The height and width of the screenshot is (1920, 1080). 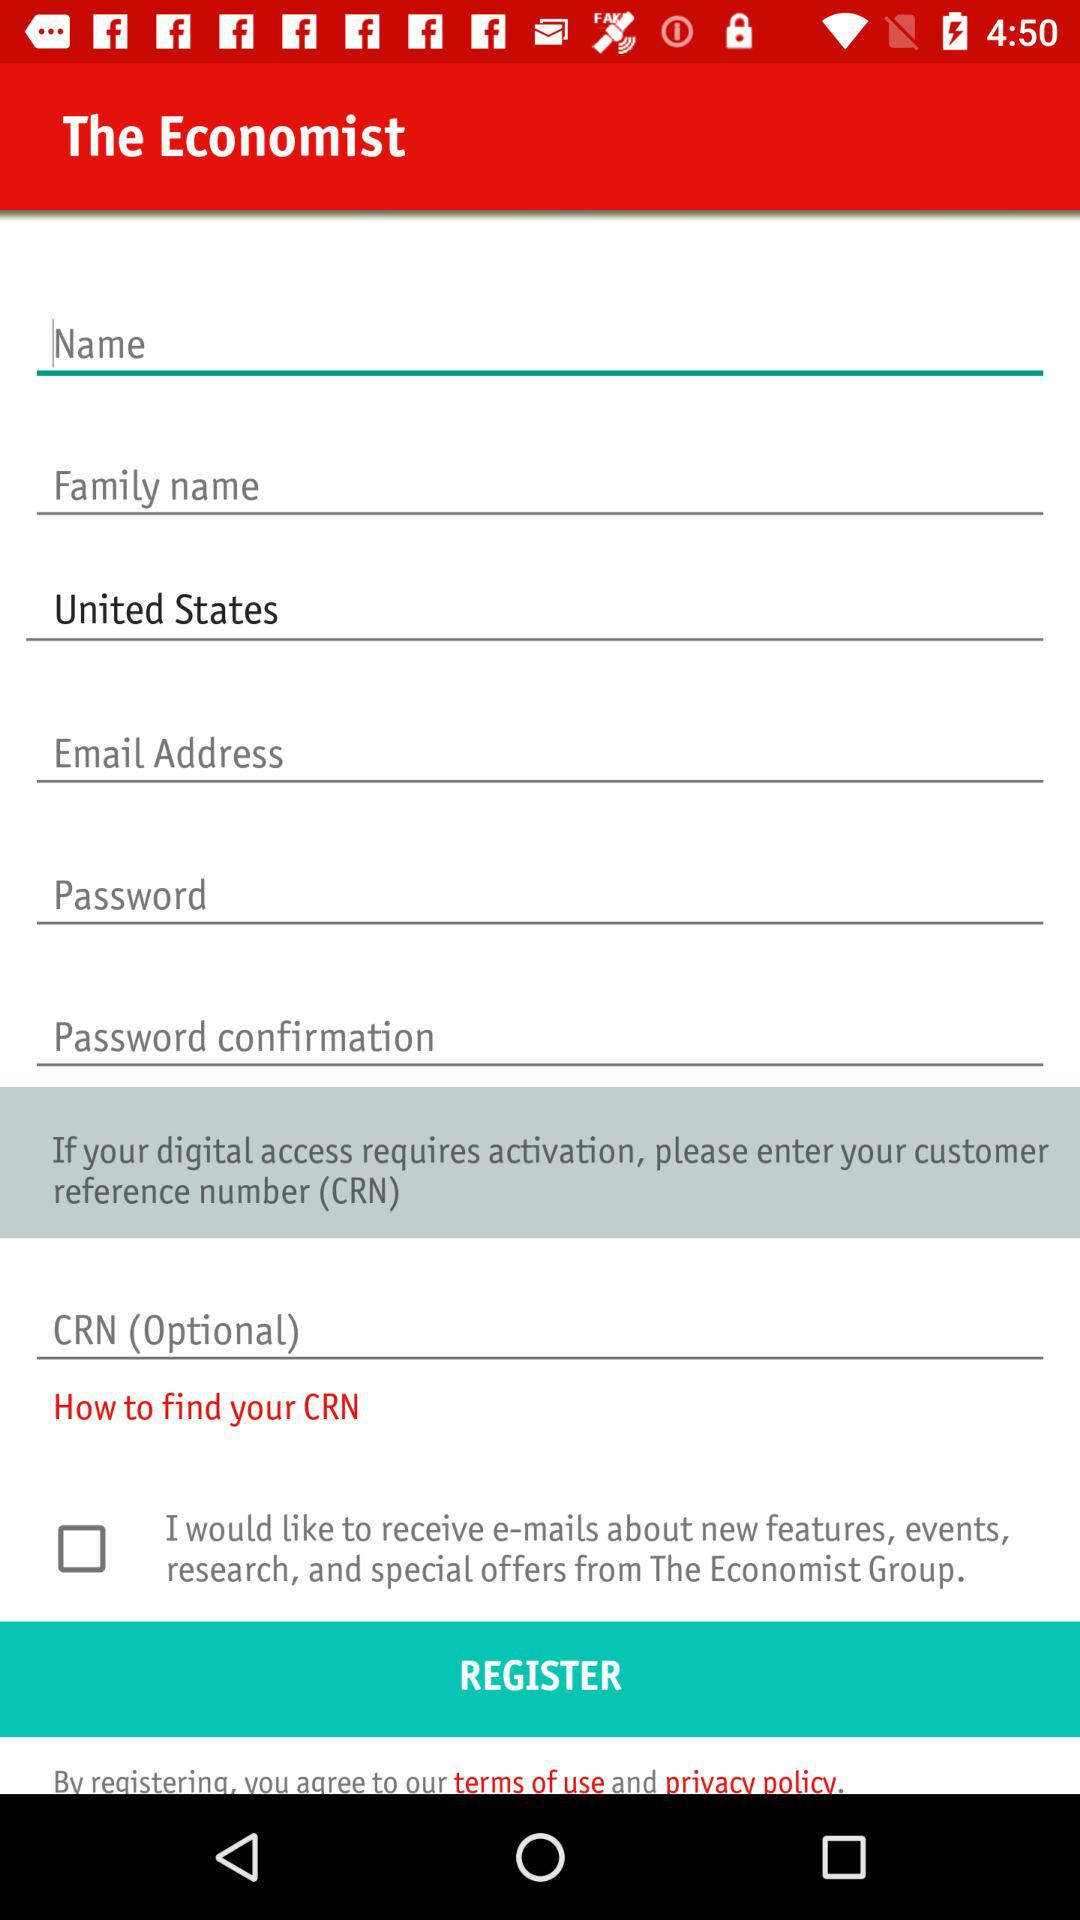 I want to click on launch the by registering you item, so click(x=436, y=1778).